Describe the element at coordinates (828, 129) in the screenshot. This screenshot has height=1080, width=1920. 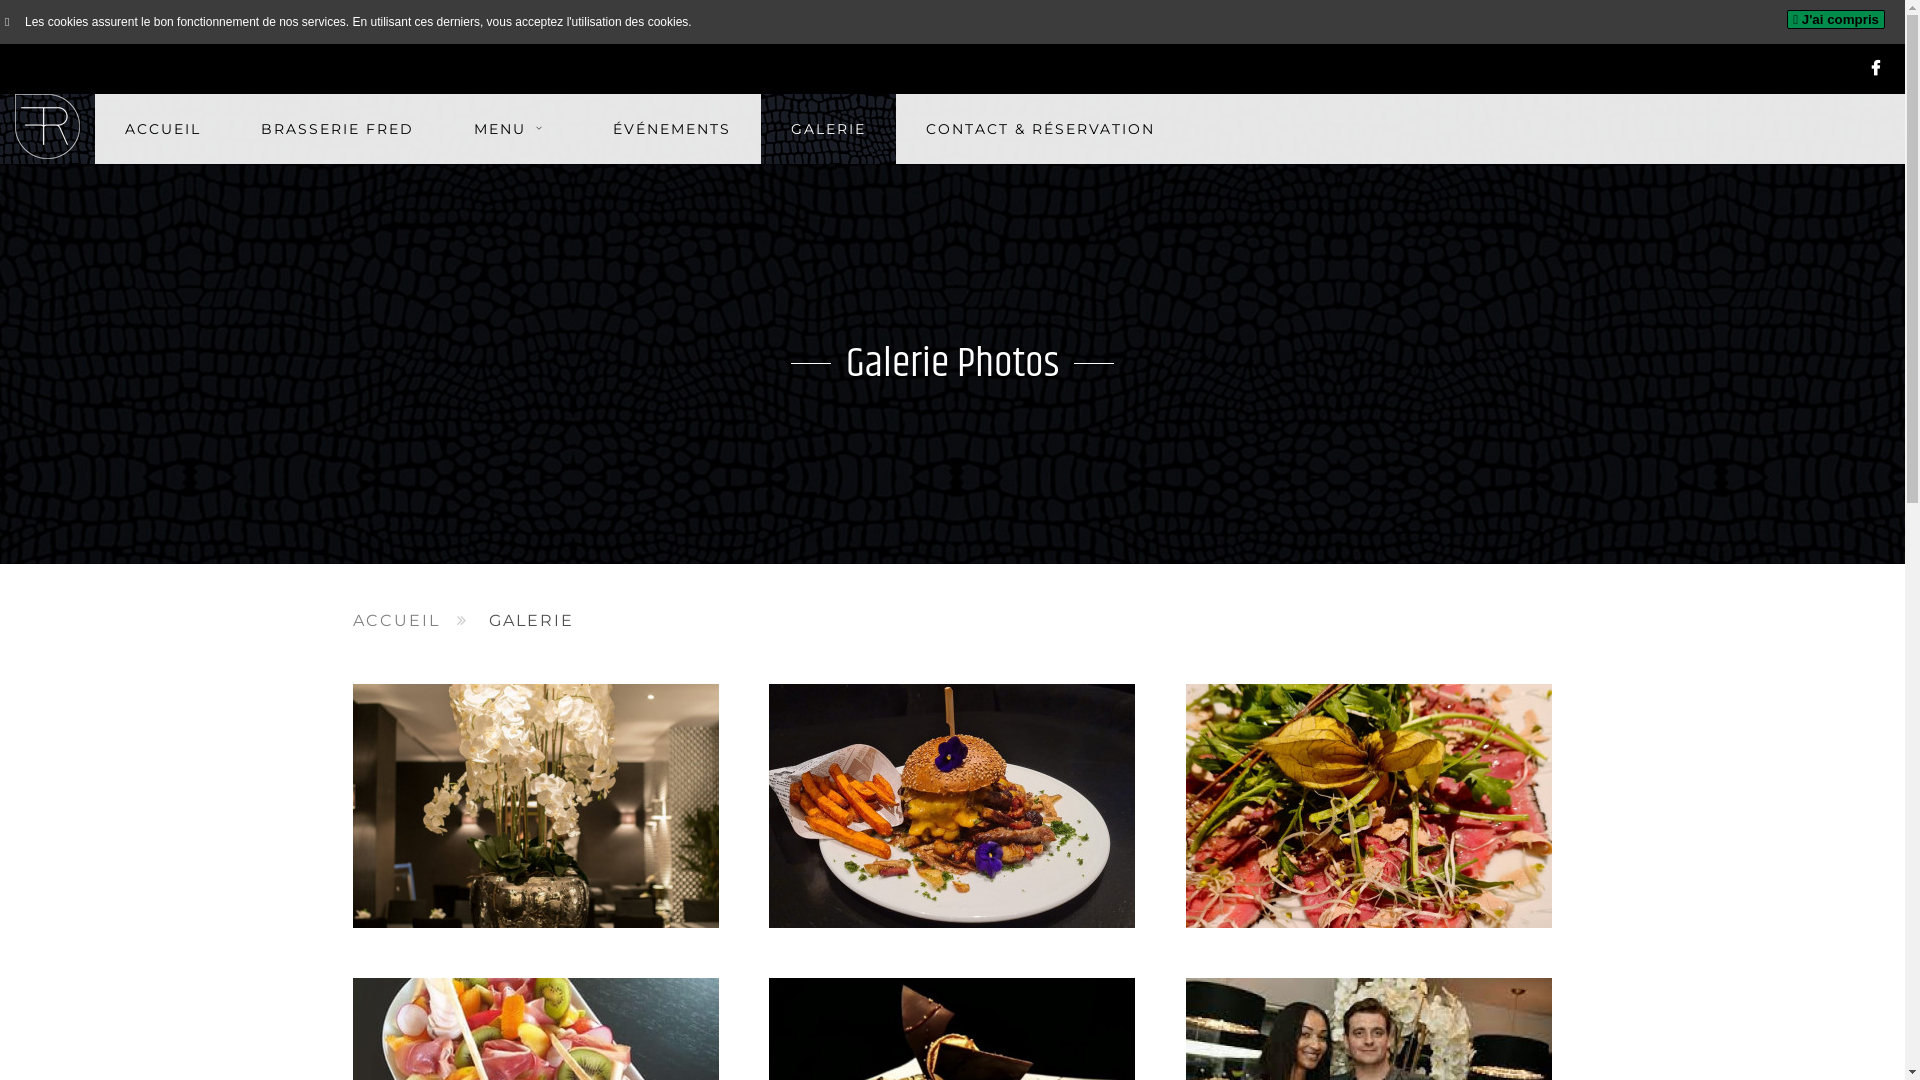
I see `GALERIE` at that location.